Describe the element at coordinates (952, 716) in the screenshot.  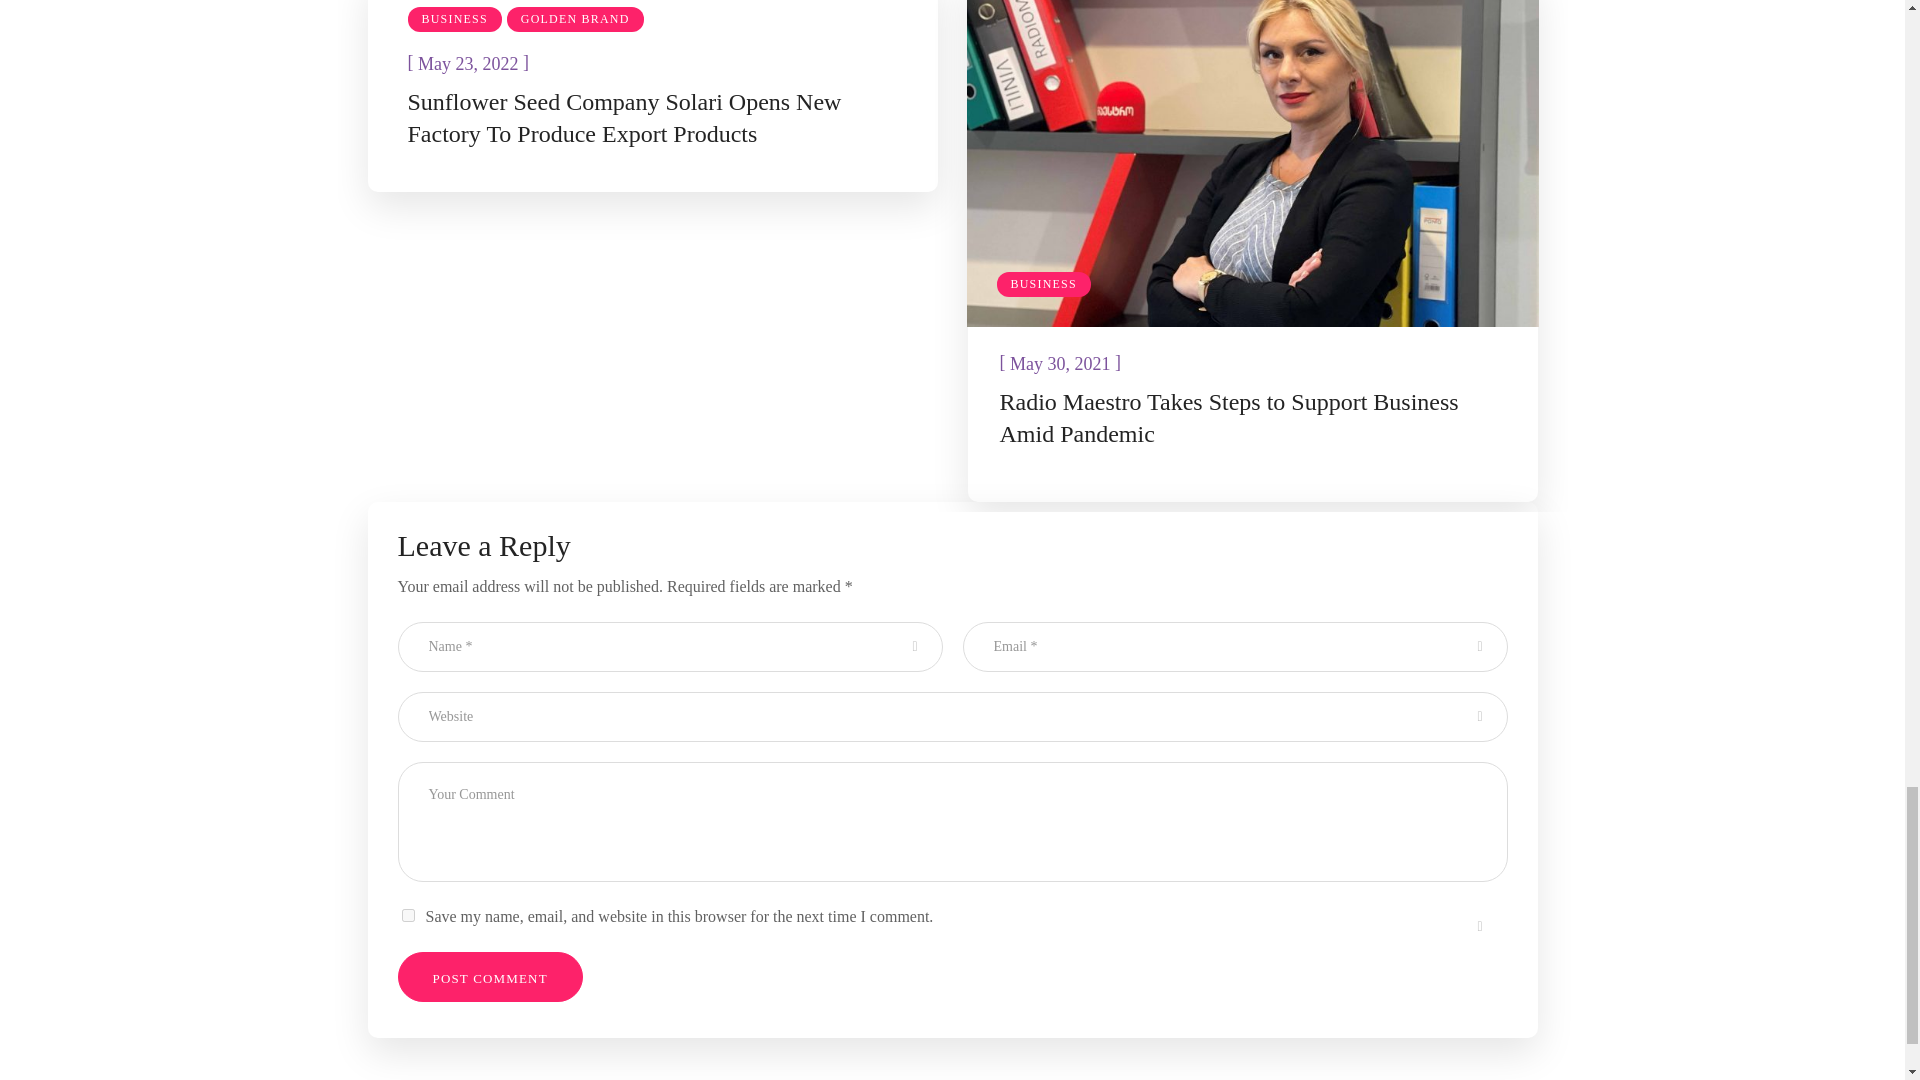
I see `Website` at that location.